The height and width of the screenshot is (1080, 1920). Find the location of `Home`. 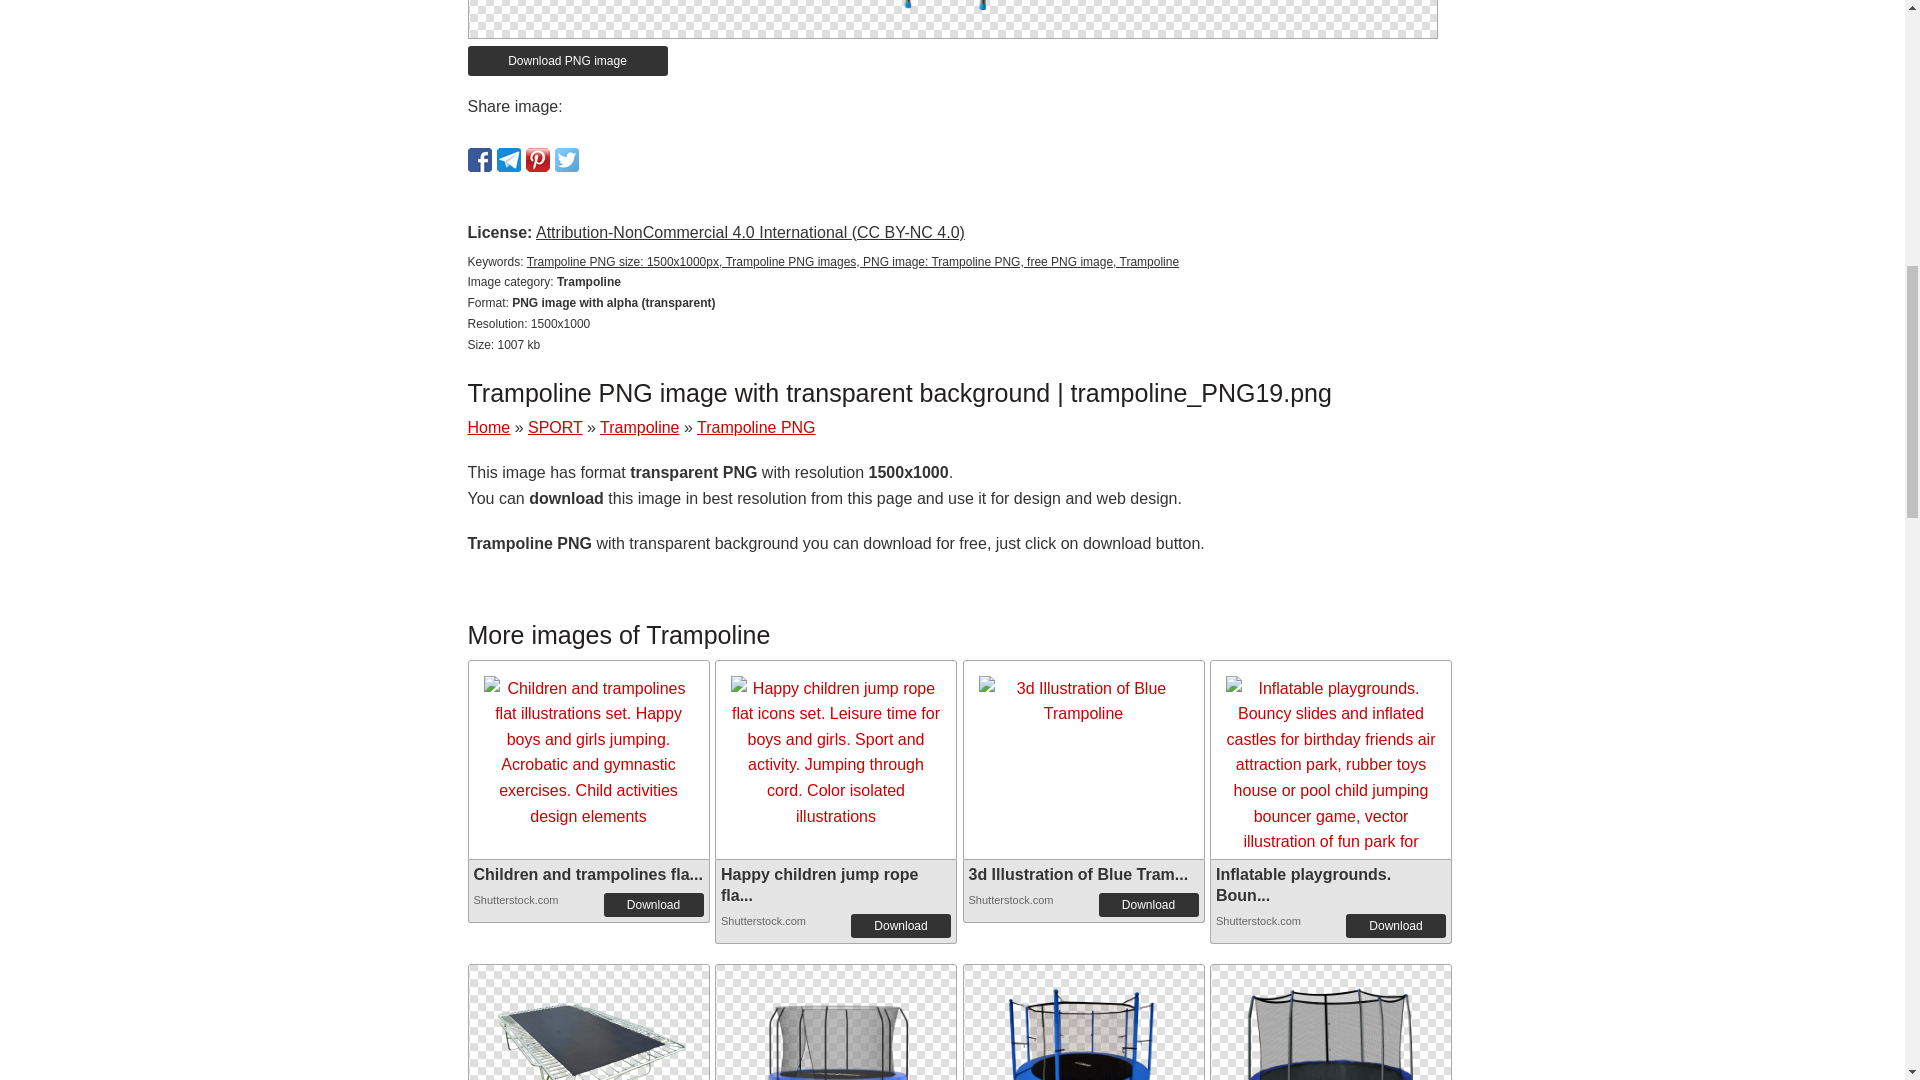

Home is located at coordinates (489, 428).